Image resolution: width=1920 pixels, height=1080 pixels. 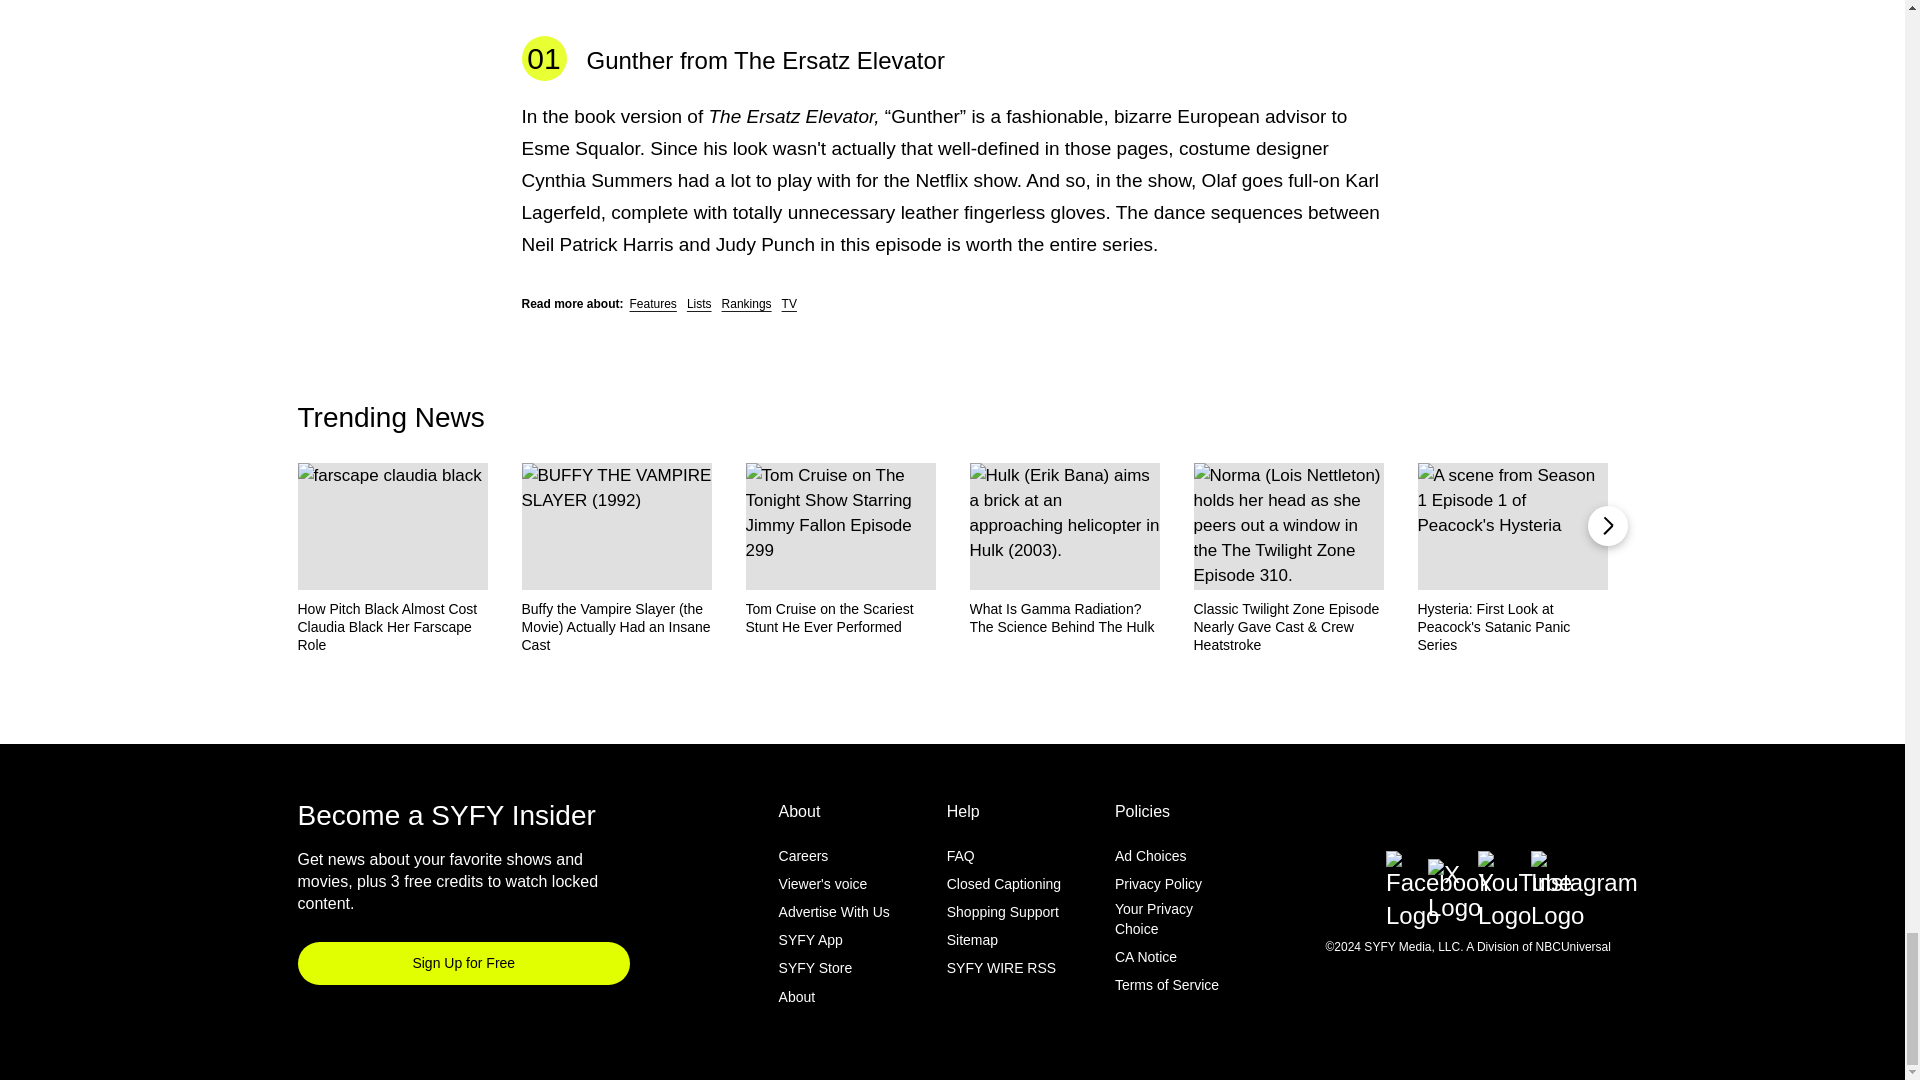 I want to click on What Is Gamma Radiation? The Science Behind The Hulk, so click(x=1064, y=618).